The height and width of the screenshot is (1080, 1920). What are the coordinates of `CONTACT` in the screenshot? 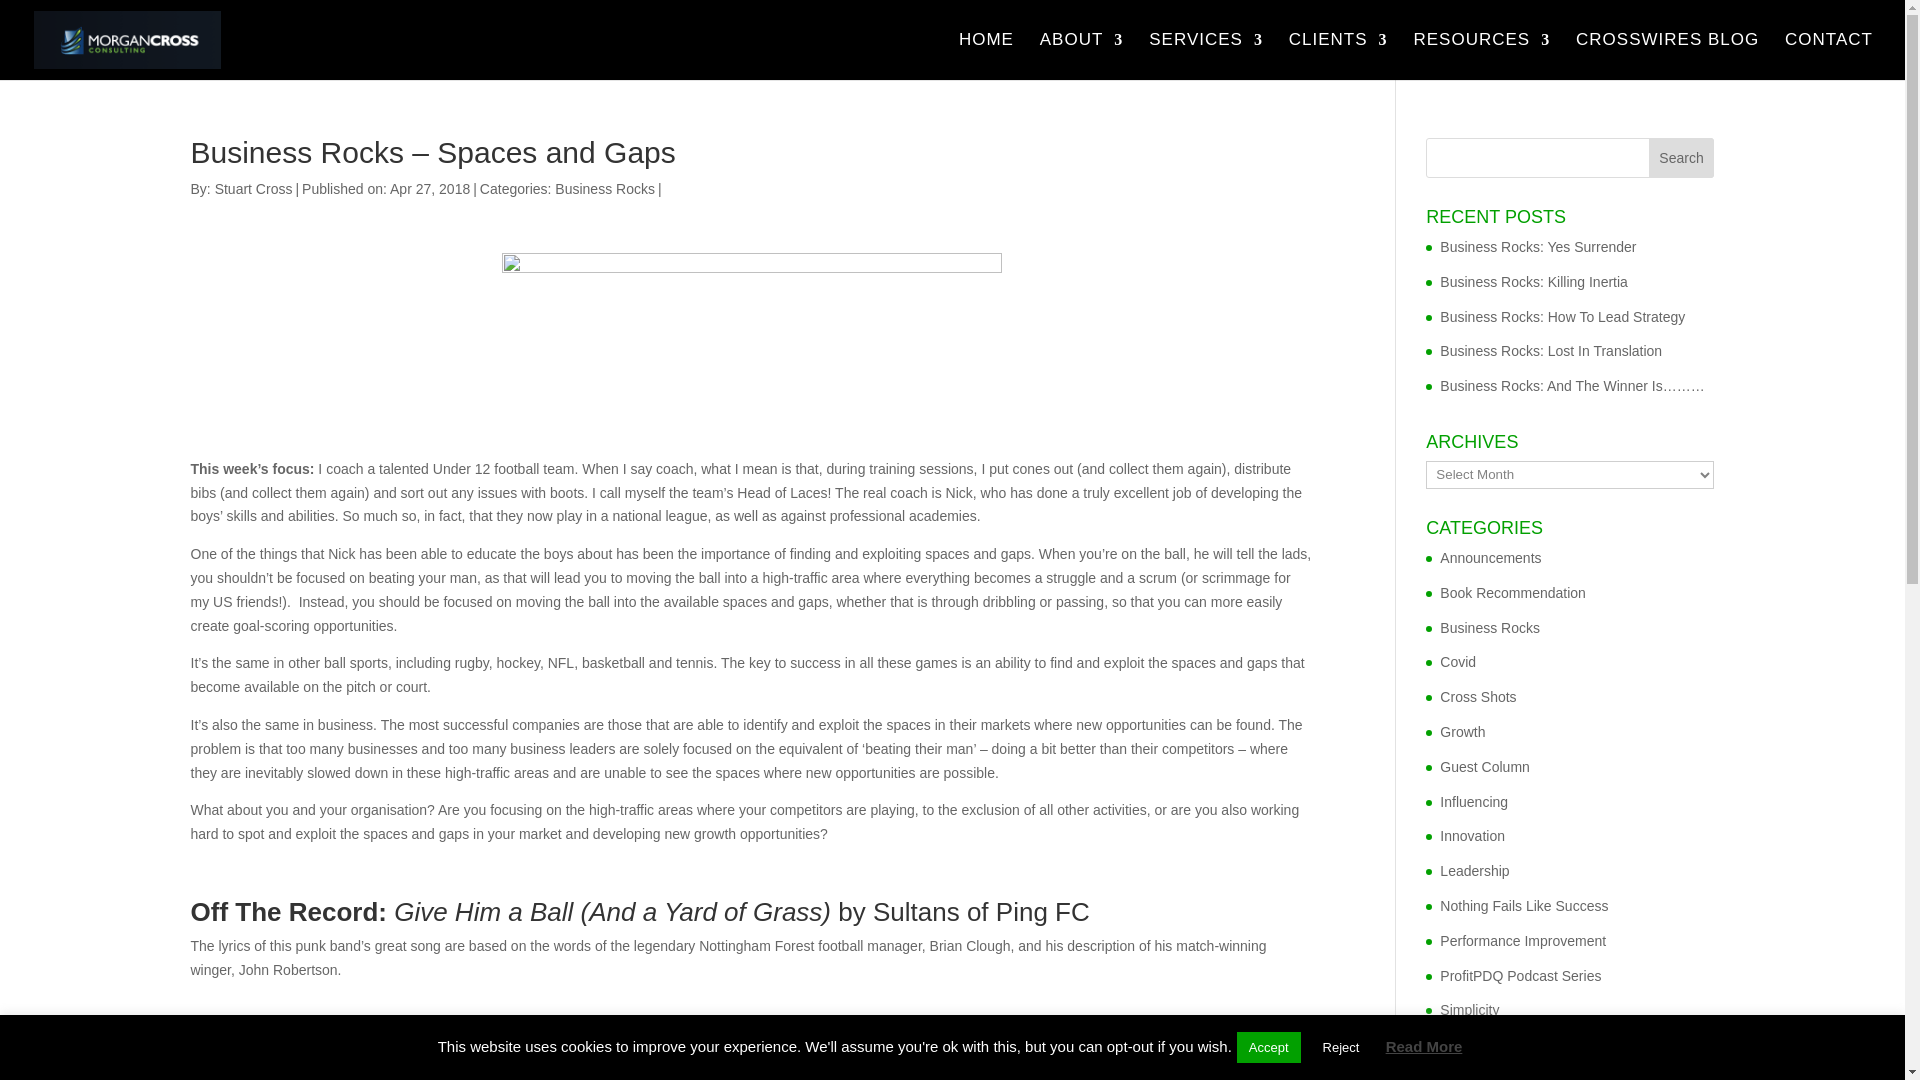 It's located at (1829, 56).